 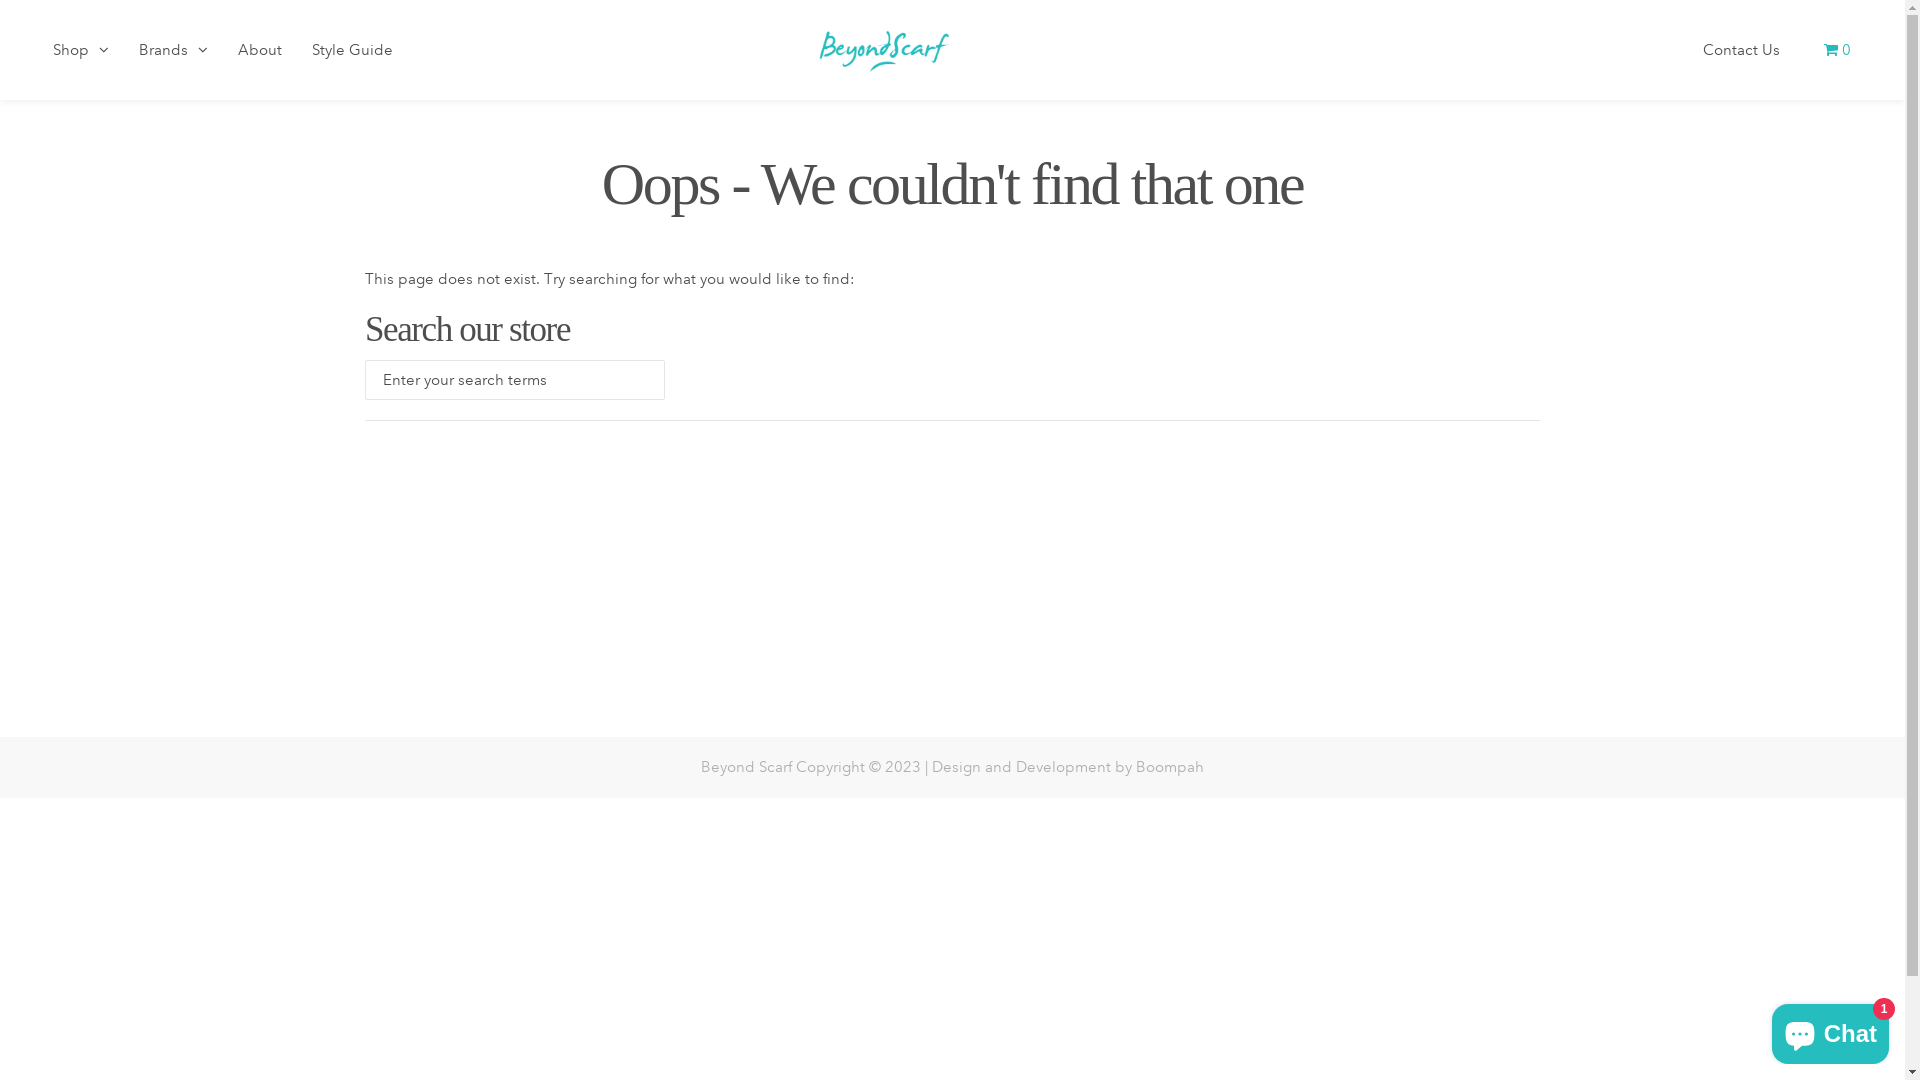 What do you see at coordinates (260, 58) in the screenshot?
I see `About` at bounding box center [260, 58].